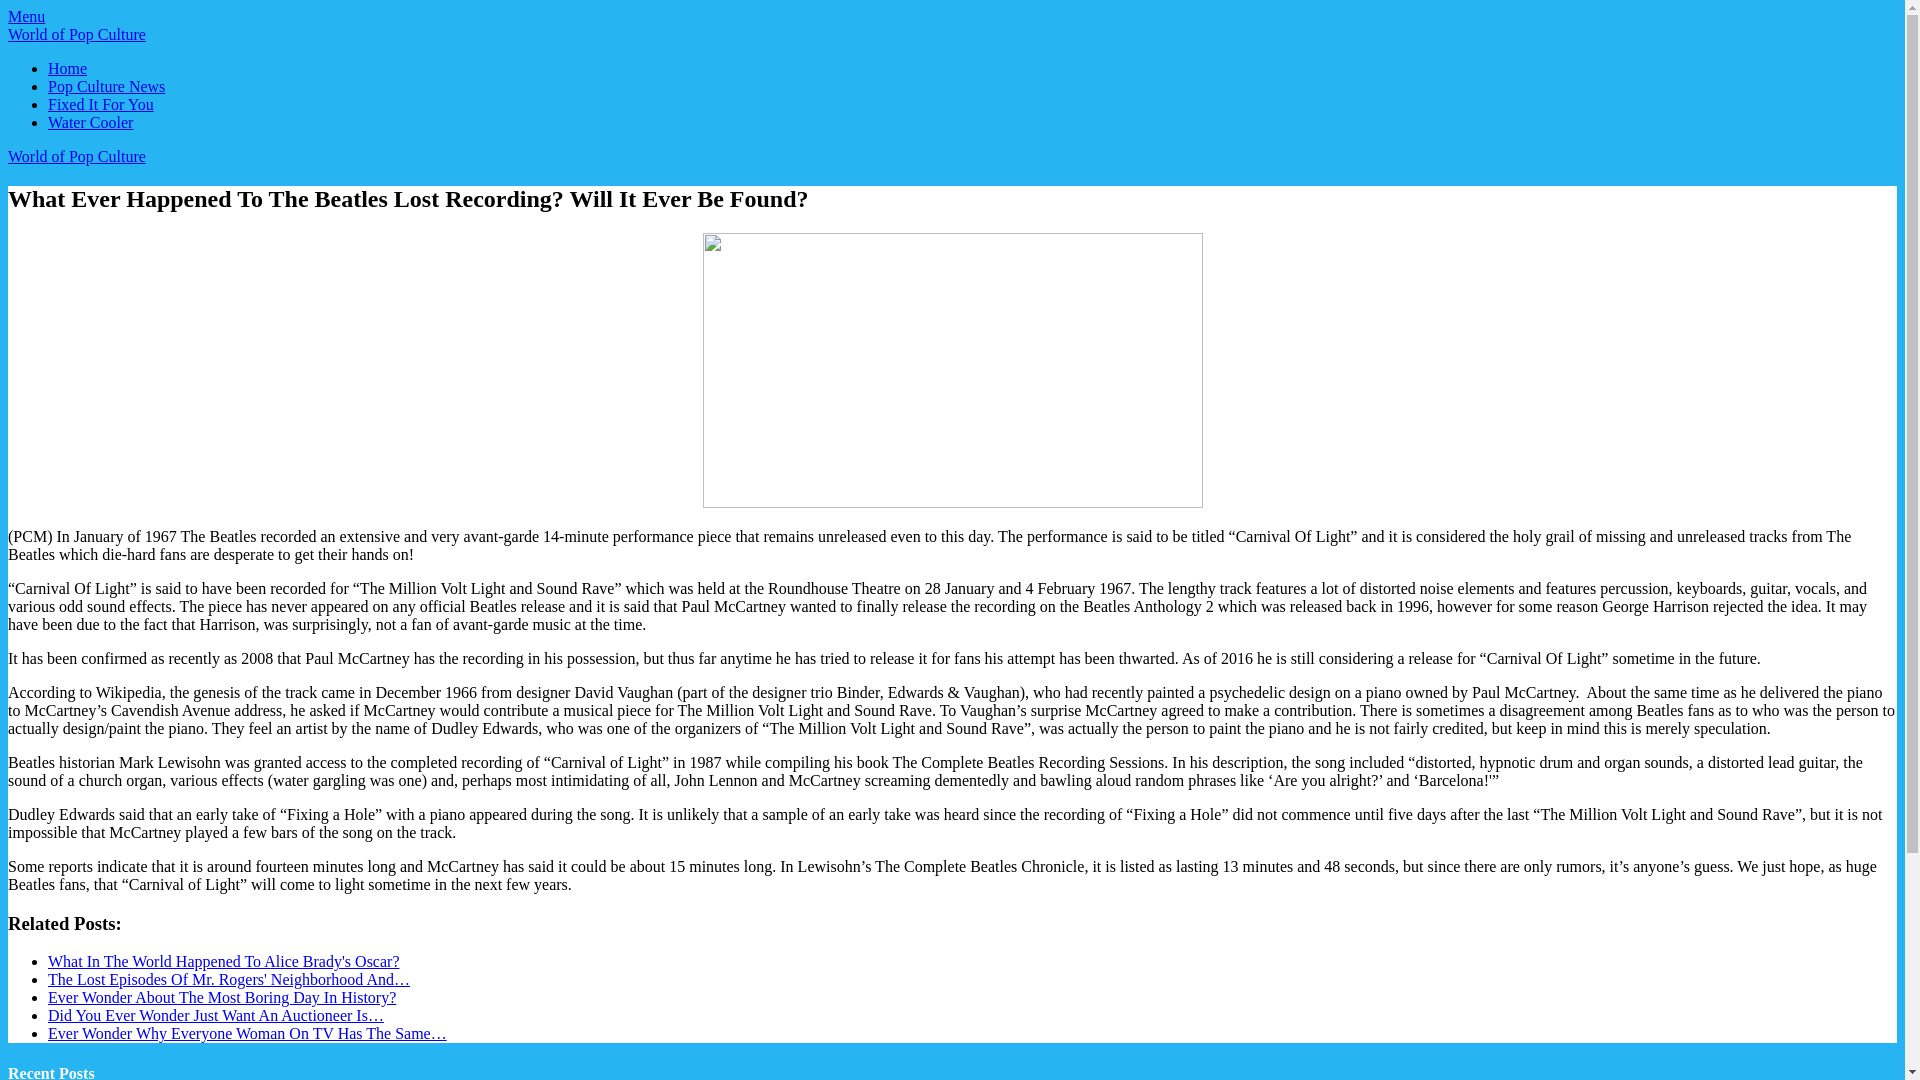 Image resolution: width=1920 pixels, height=1080 pixels. I want to click on World of Pop Culture, so click(76, 34).